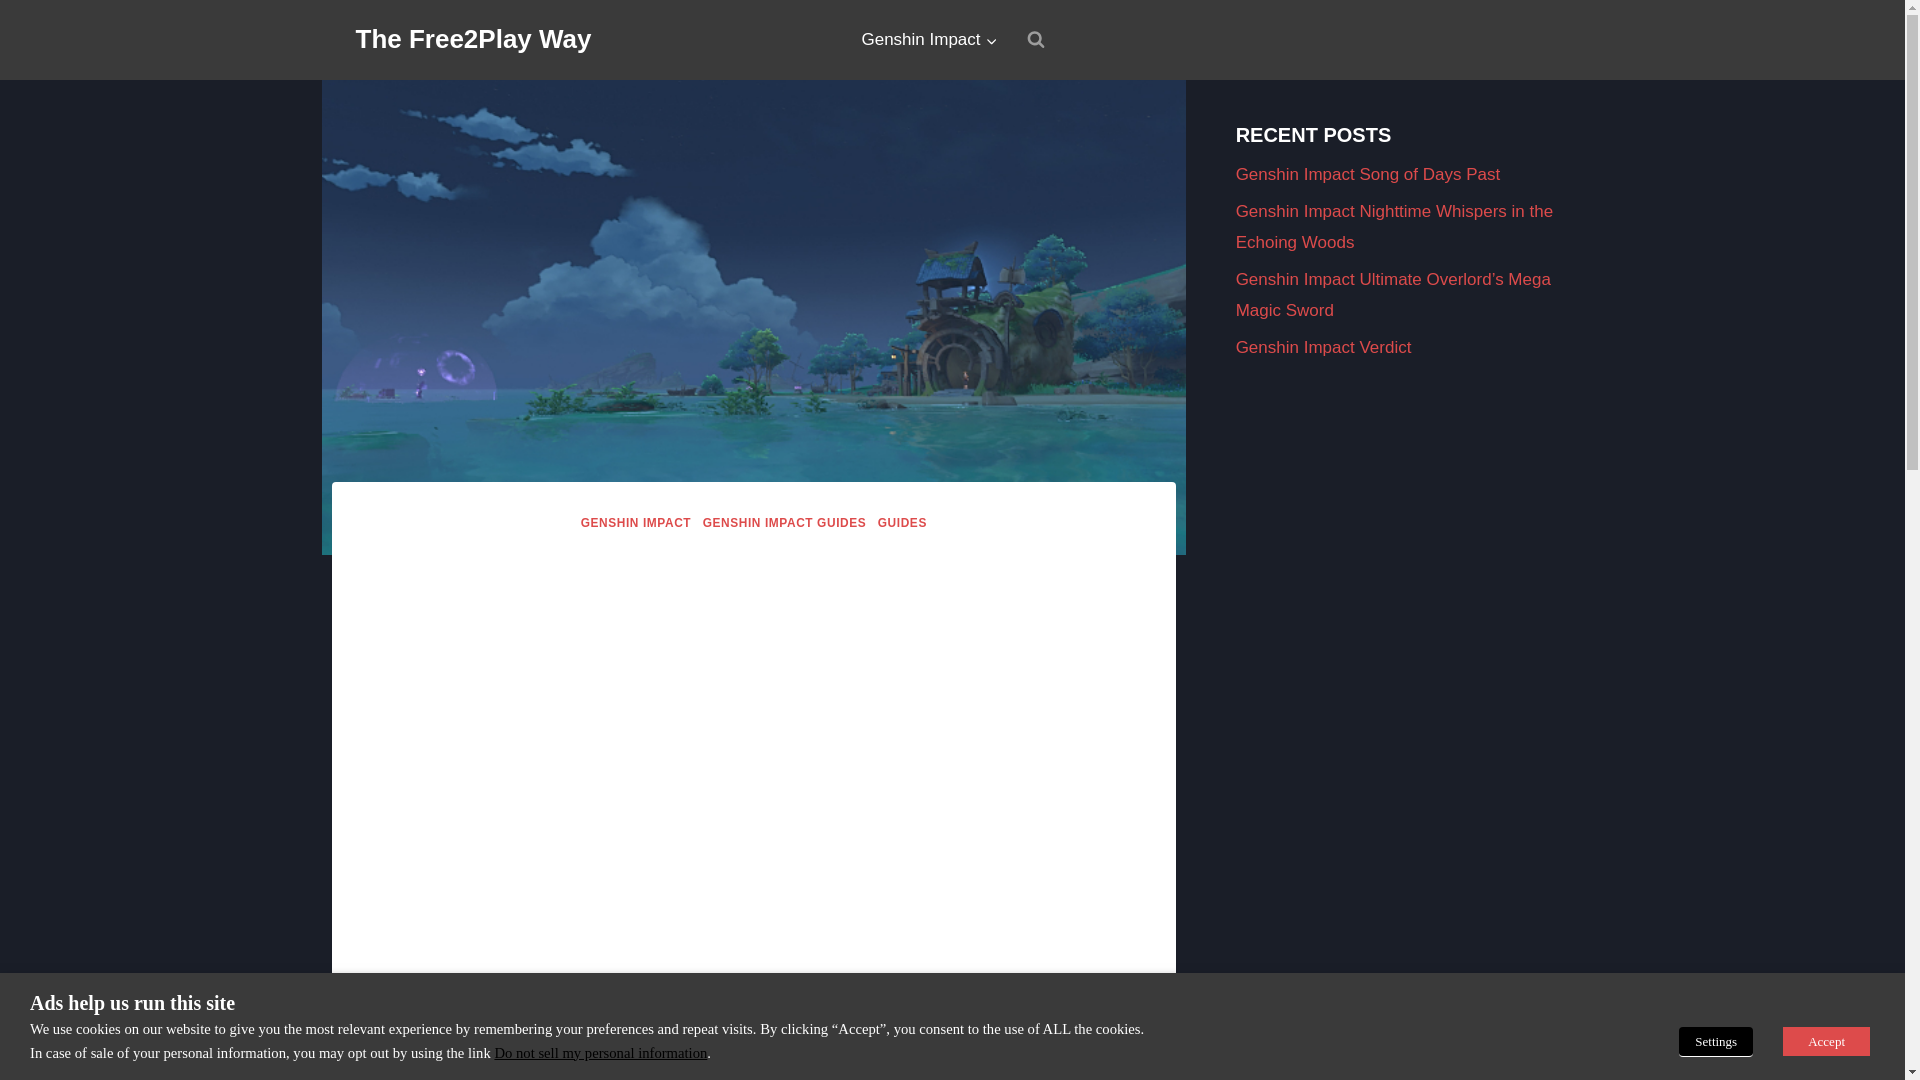 The width and height of the screenshot is (1920, 1080). Describe the element at coordinates (928, 40) in the screenshot. I see `Genshin Impact` at that location.